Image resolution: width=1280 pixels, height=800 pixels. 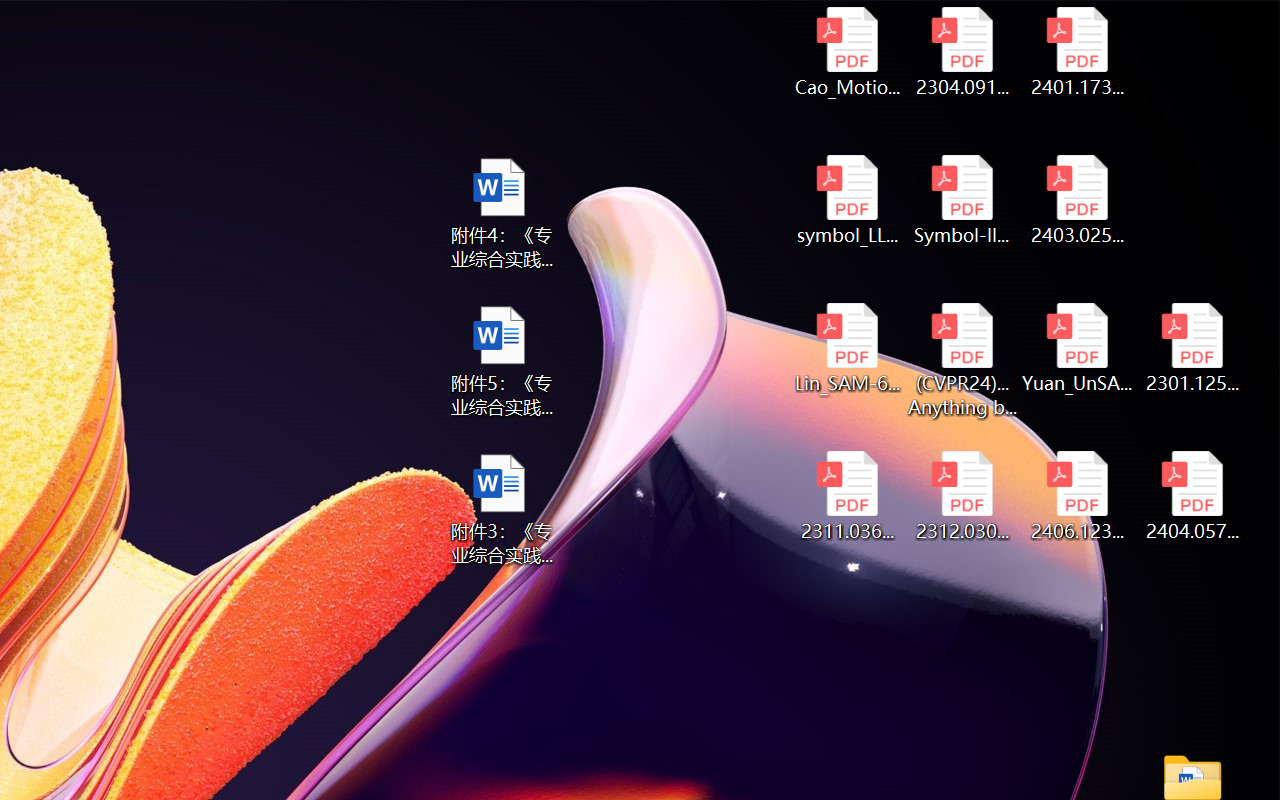 What do you see at coordinates (962, 200) in the screenshot?
I see `Symbol-llm-v2.pdf` at bounding box center [962, 200].